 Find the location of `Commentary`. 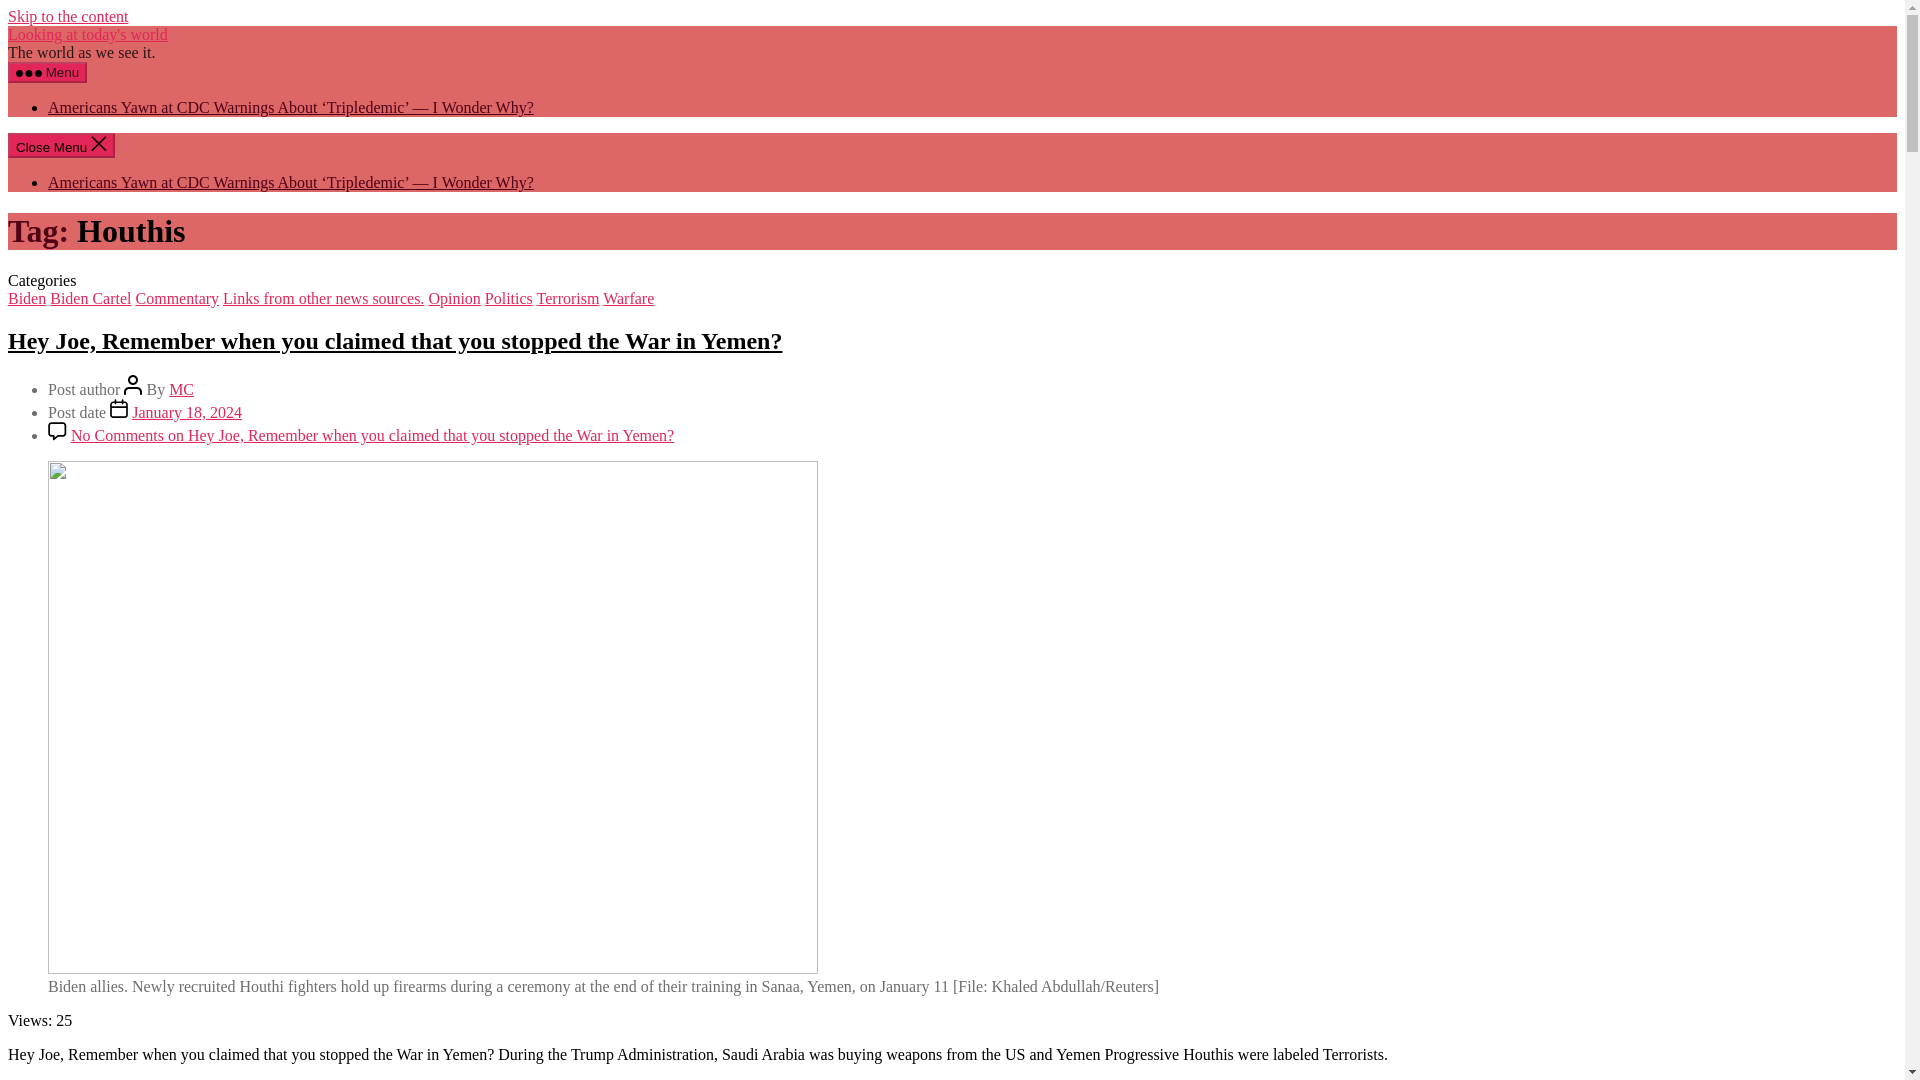

Commentary is located at coordinates (178, 298).